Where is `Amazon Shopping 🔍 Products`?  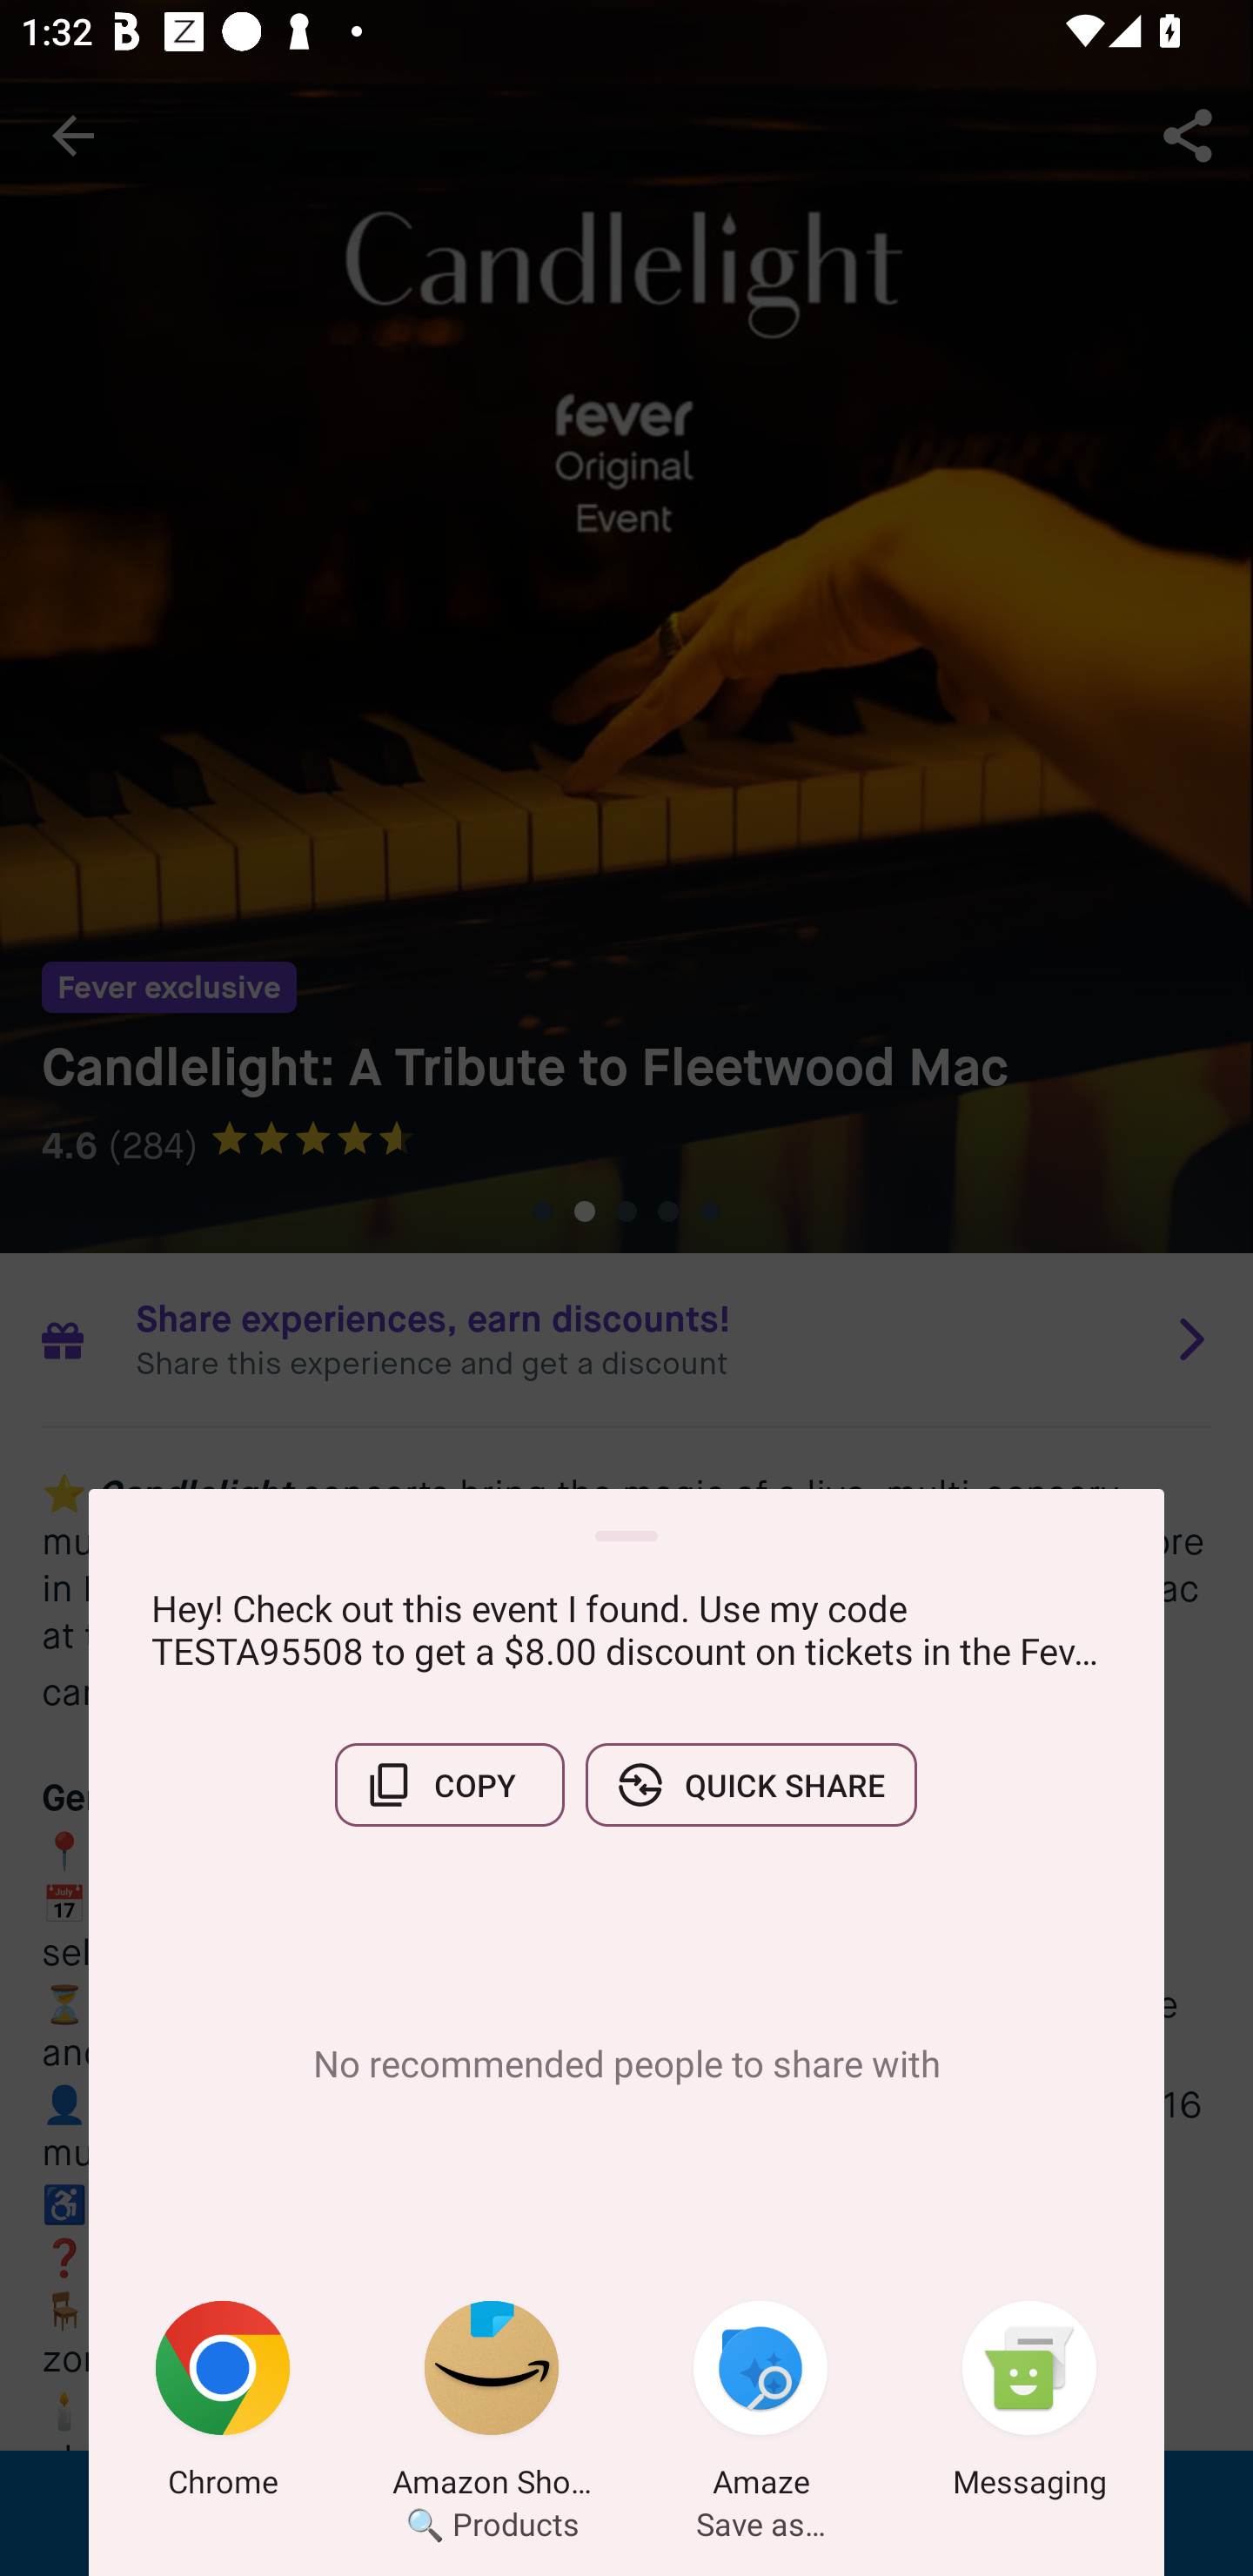 Amazon Shopping 🔍 Products is located at coordinates (492, 2405).